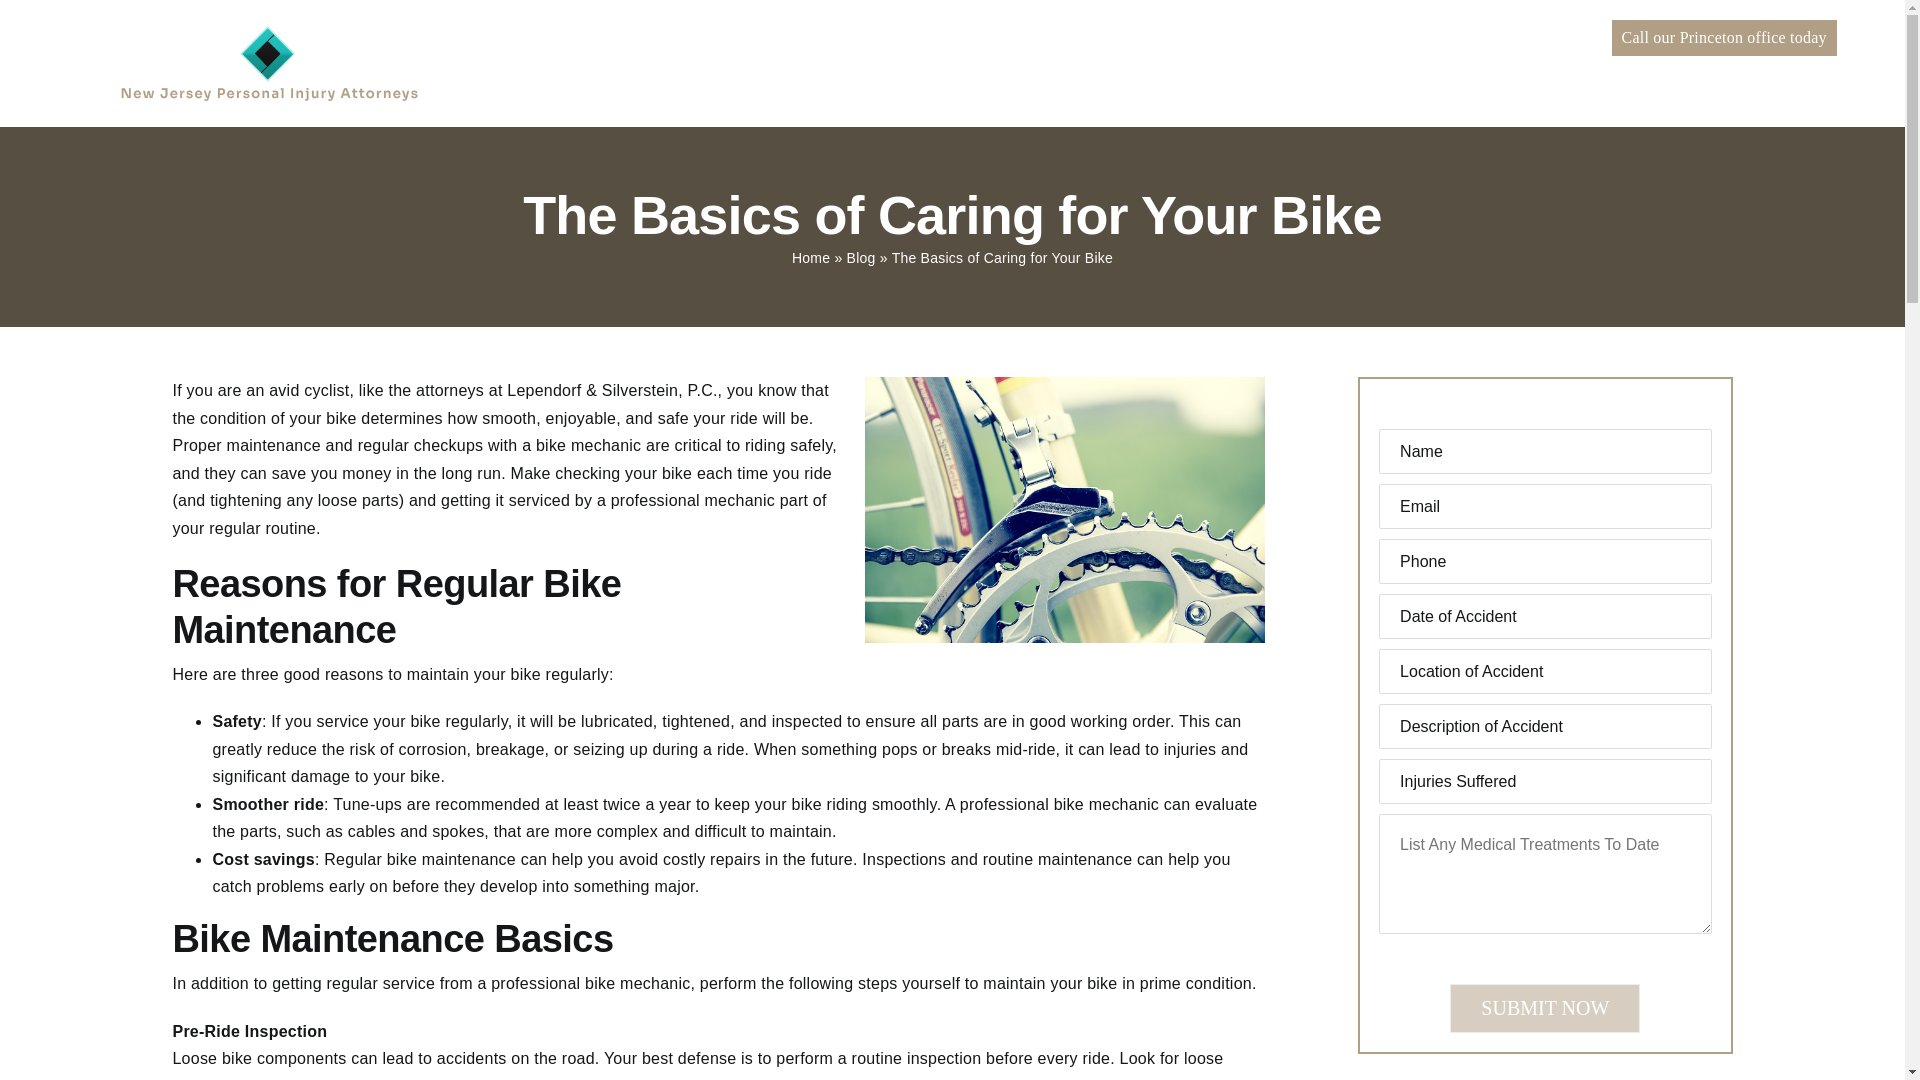 This screenshot has width=1920, height=1080. Describe the element at coordinates (1202, 73) in the screenshot. I see `REVIEWS` at that location.